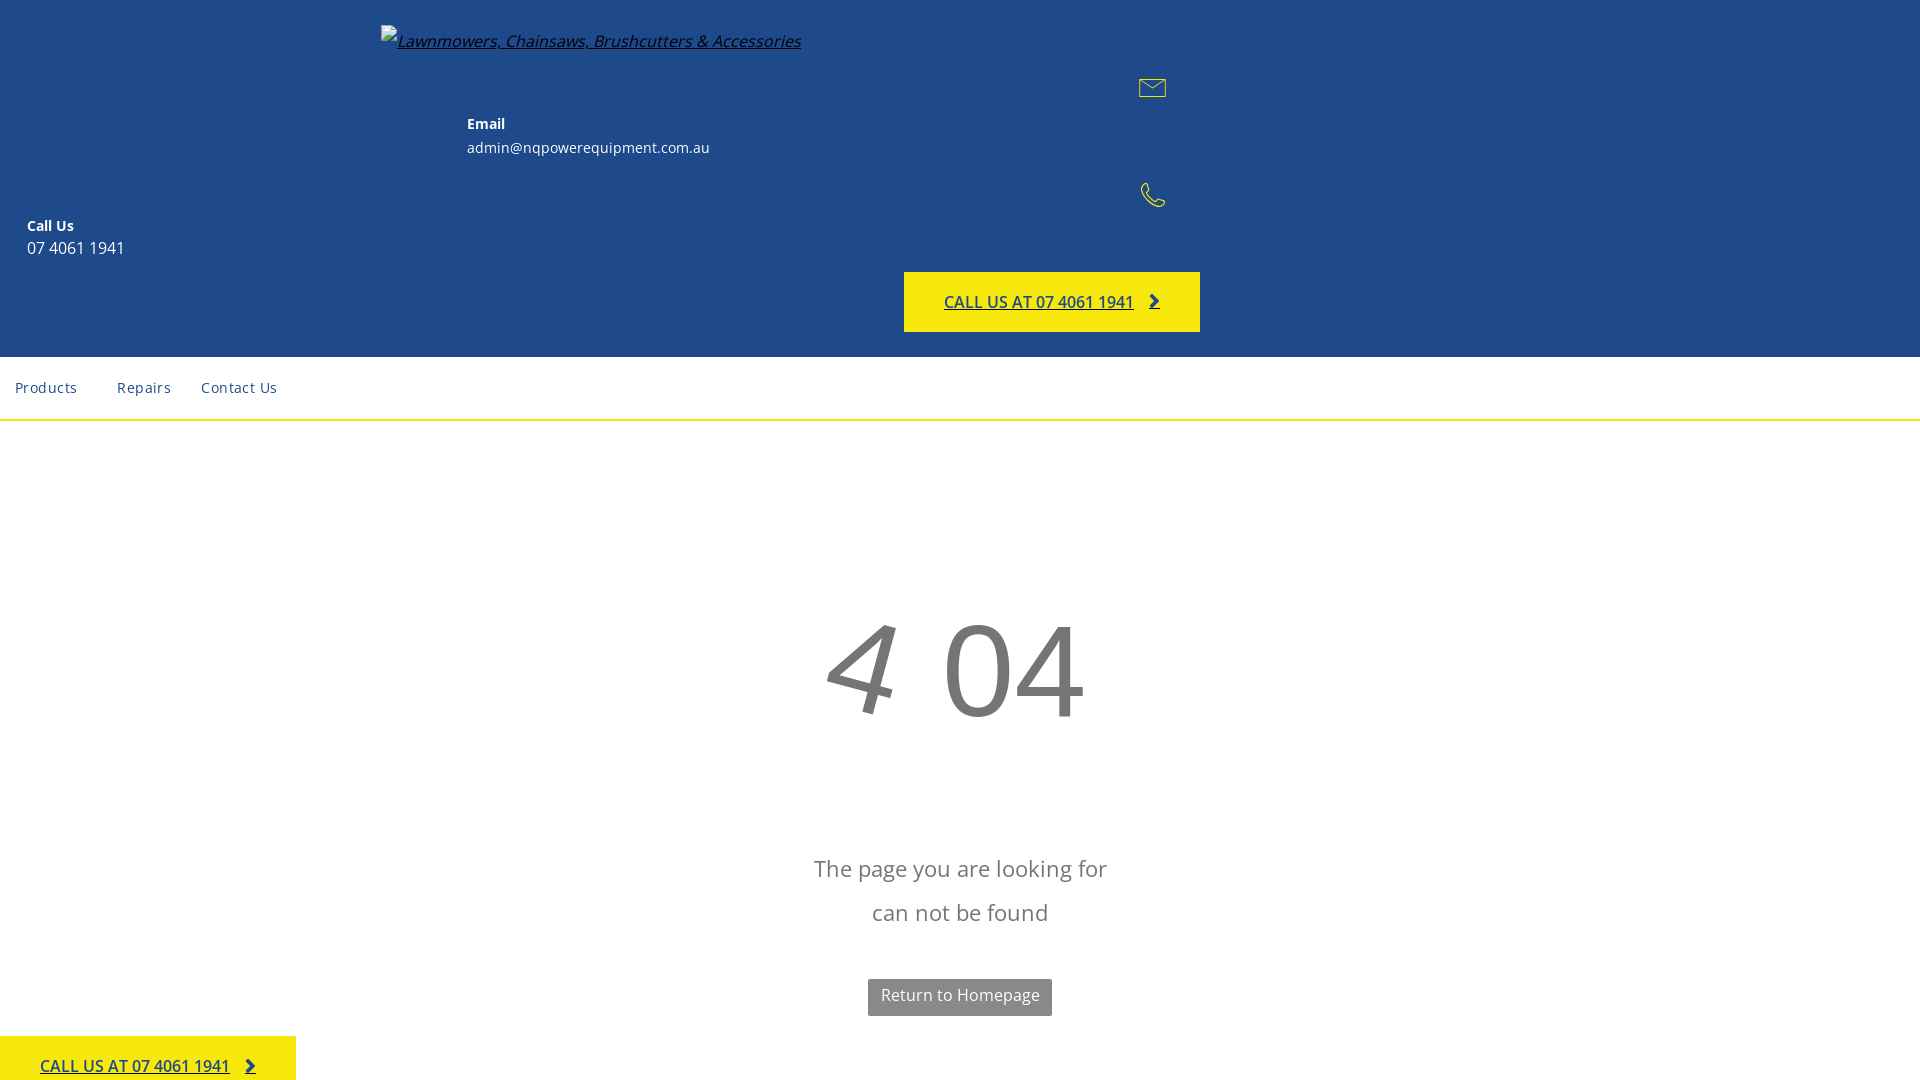  What do you see at coordinates (960, 998) in the screenshot?
I see `Return to Homepage` at bounding box center [960, 998].